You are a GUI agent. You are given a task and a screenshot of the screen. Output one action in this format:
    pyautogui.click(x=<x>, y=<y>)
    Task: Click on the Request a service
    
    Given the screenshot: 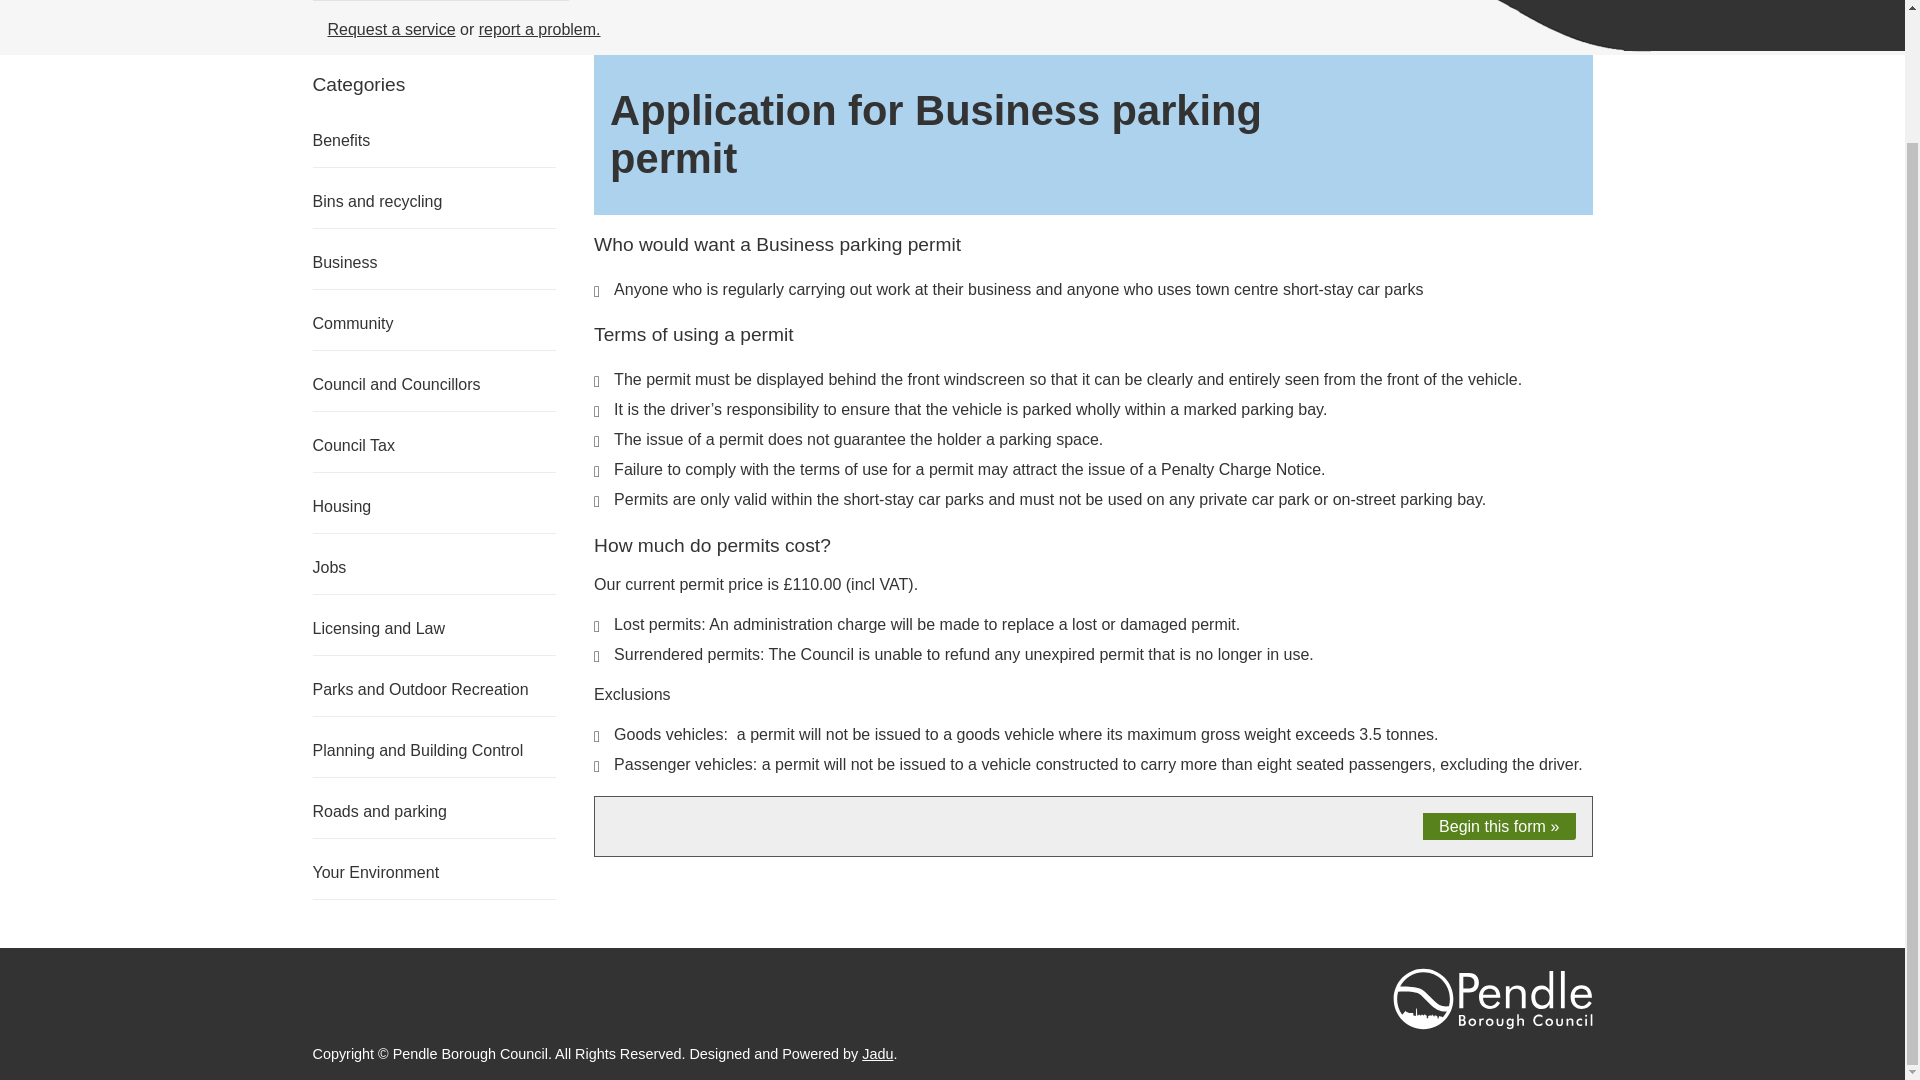 What is the action you would take?
    pyautogui.click(x=392, y=28)
    